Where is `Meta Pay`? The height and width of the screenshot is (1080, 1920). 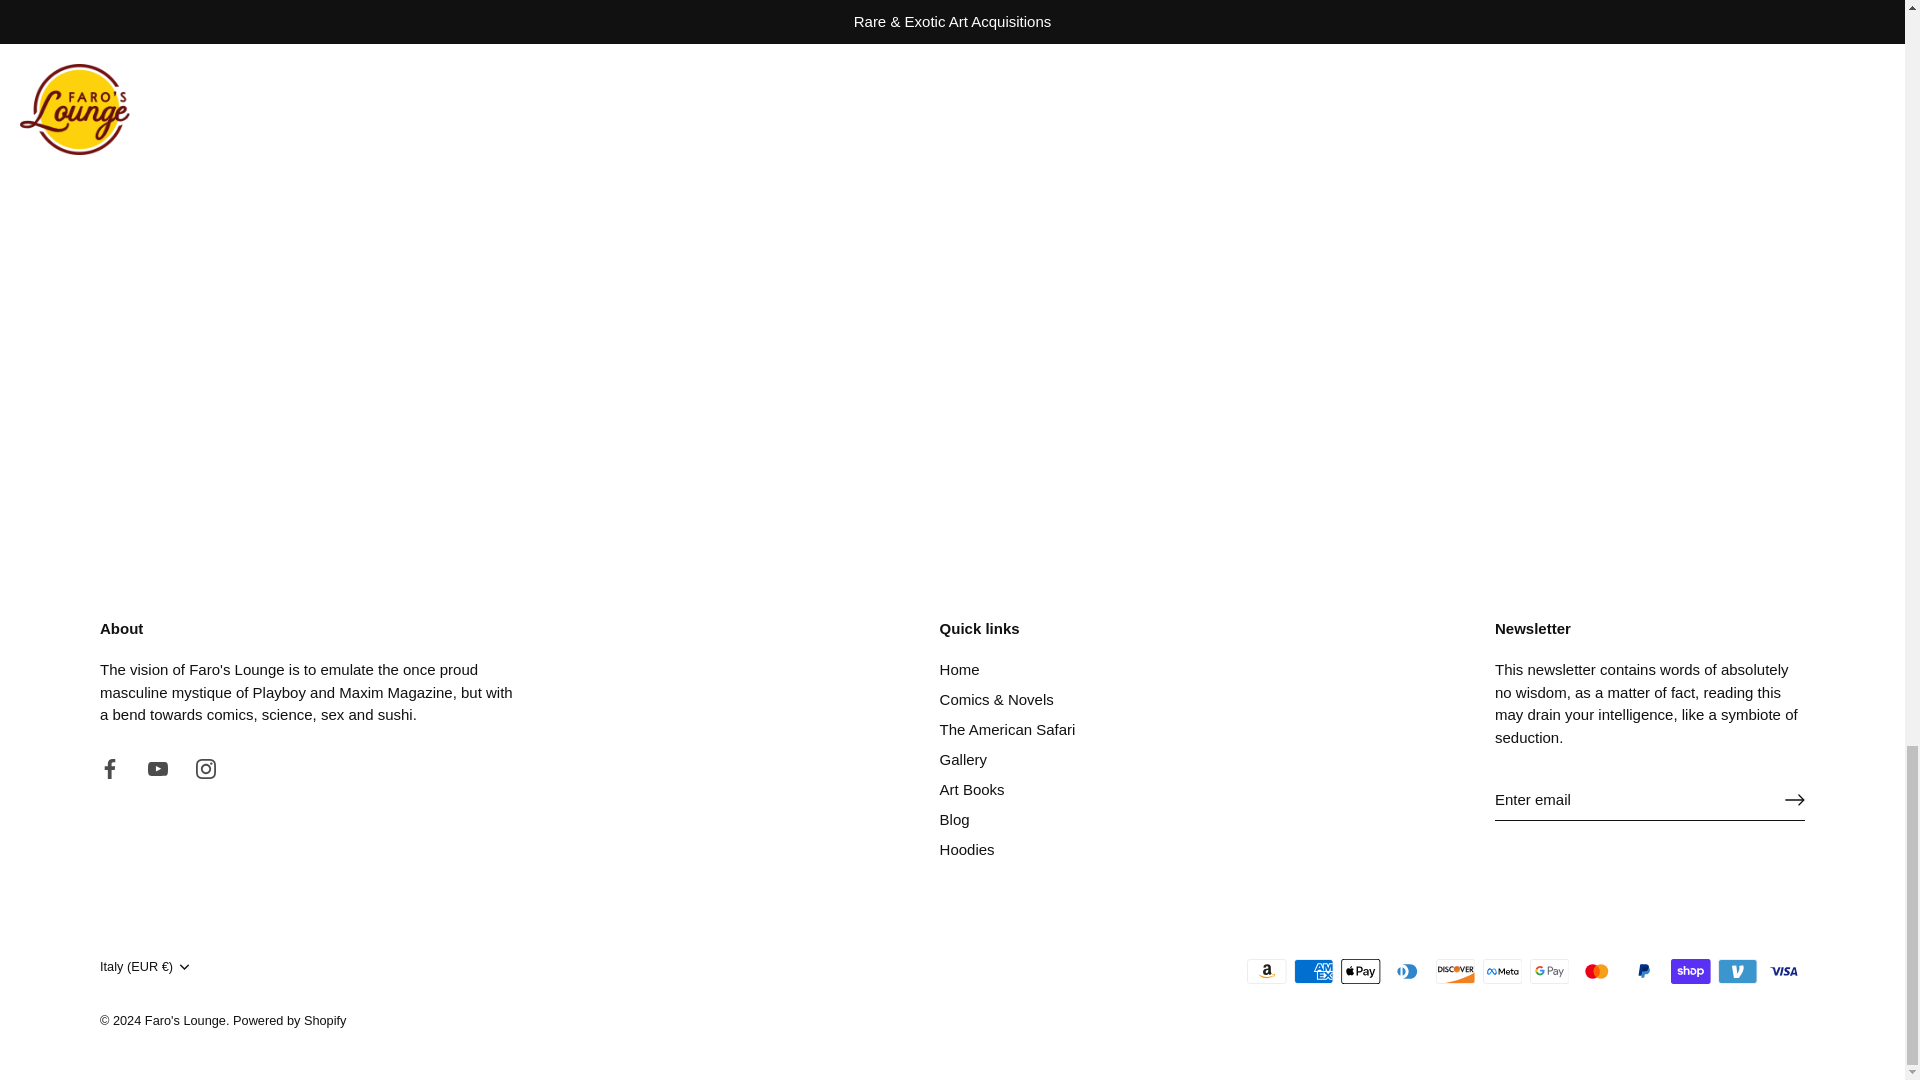
Meta Pay is located at coordinates (1502, 971).